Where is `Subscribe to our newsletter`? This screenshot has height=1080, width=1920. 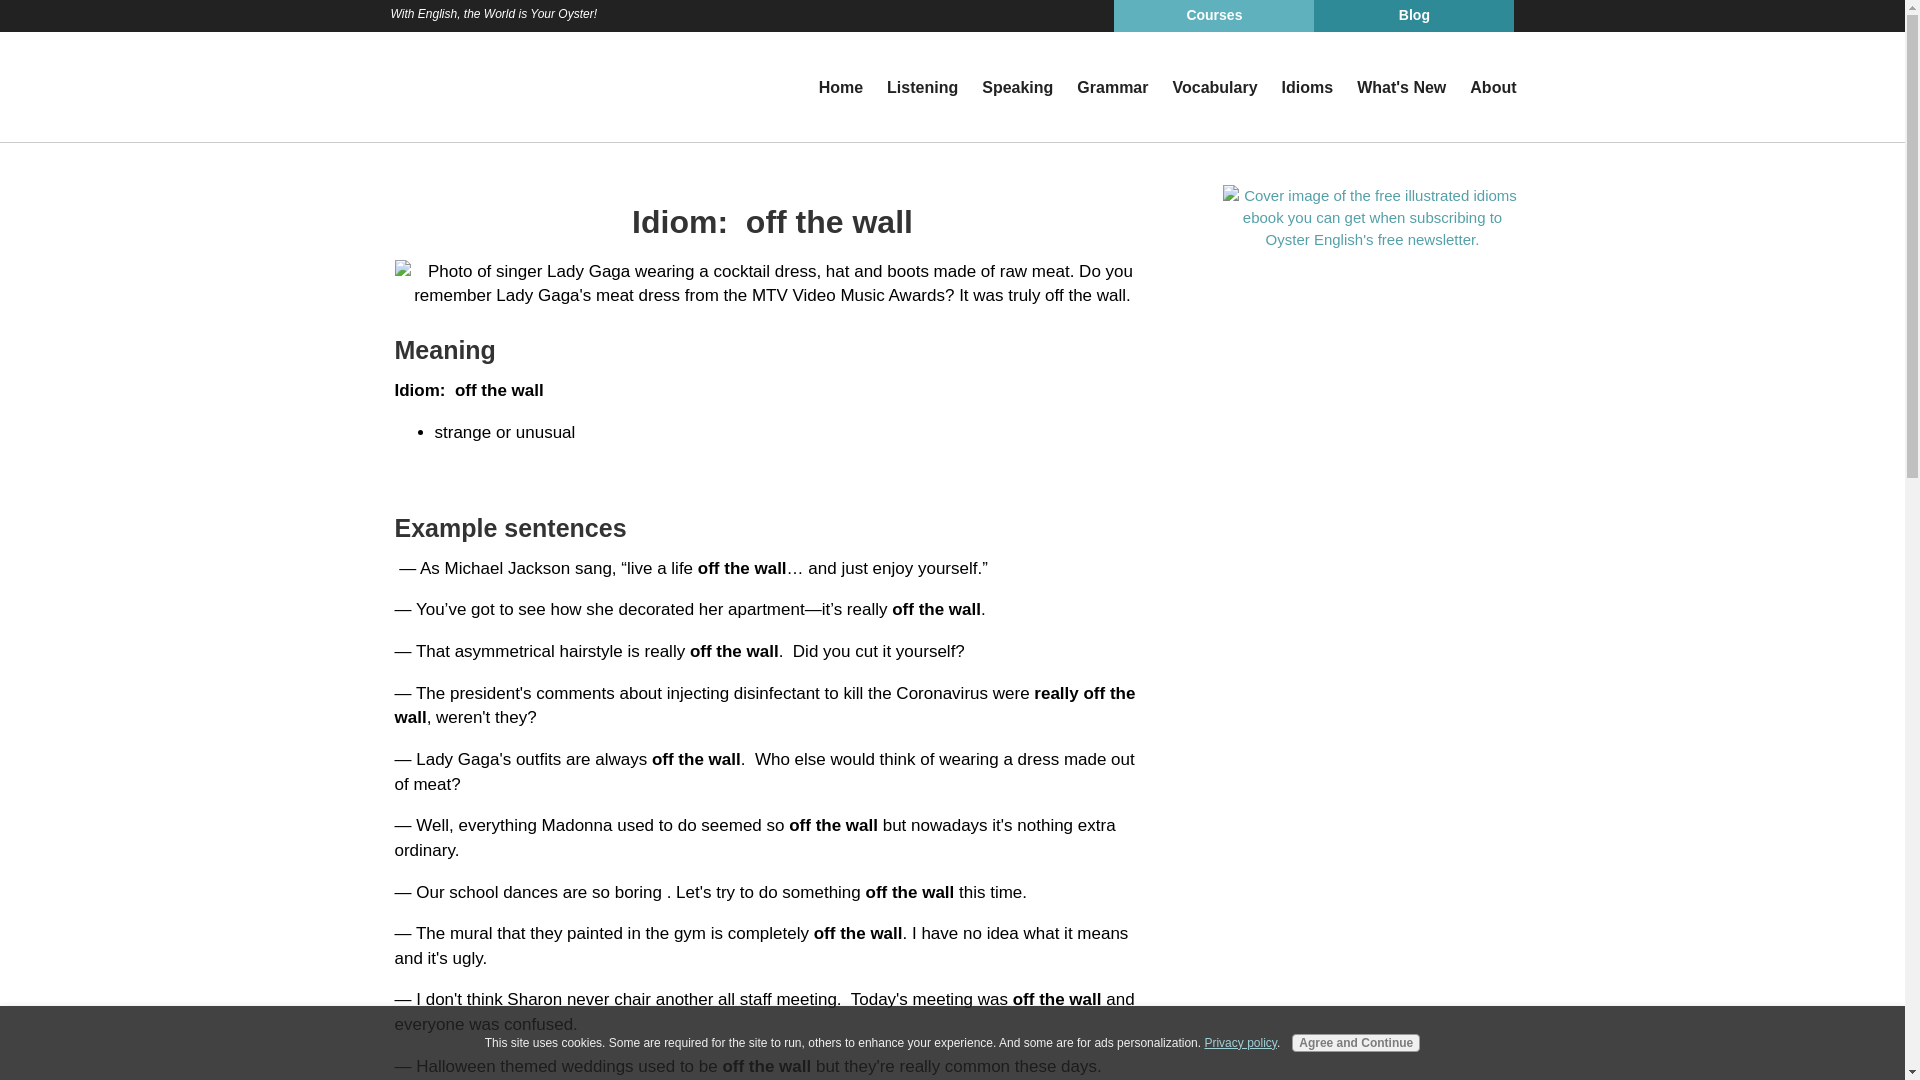
Subscribe to our newsletter is located at coordinates (1372, 216).